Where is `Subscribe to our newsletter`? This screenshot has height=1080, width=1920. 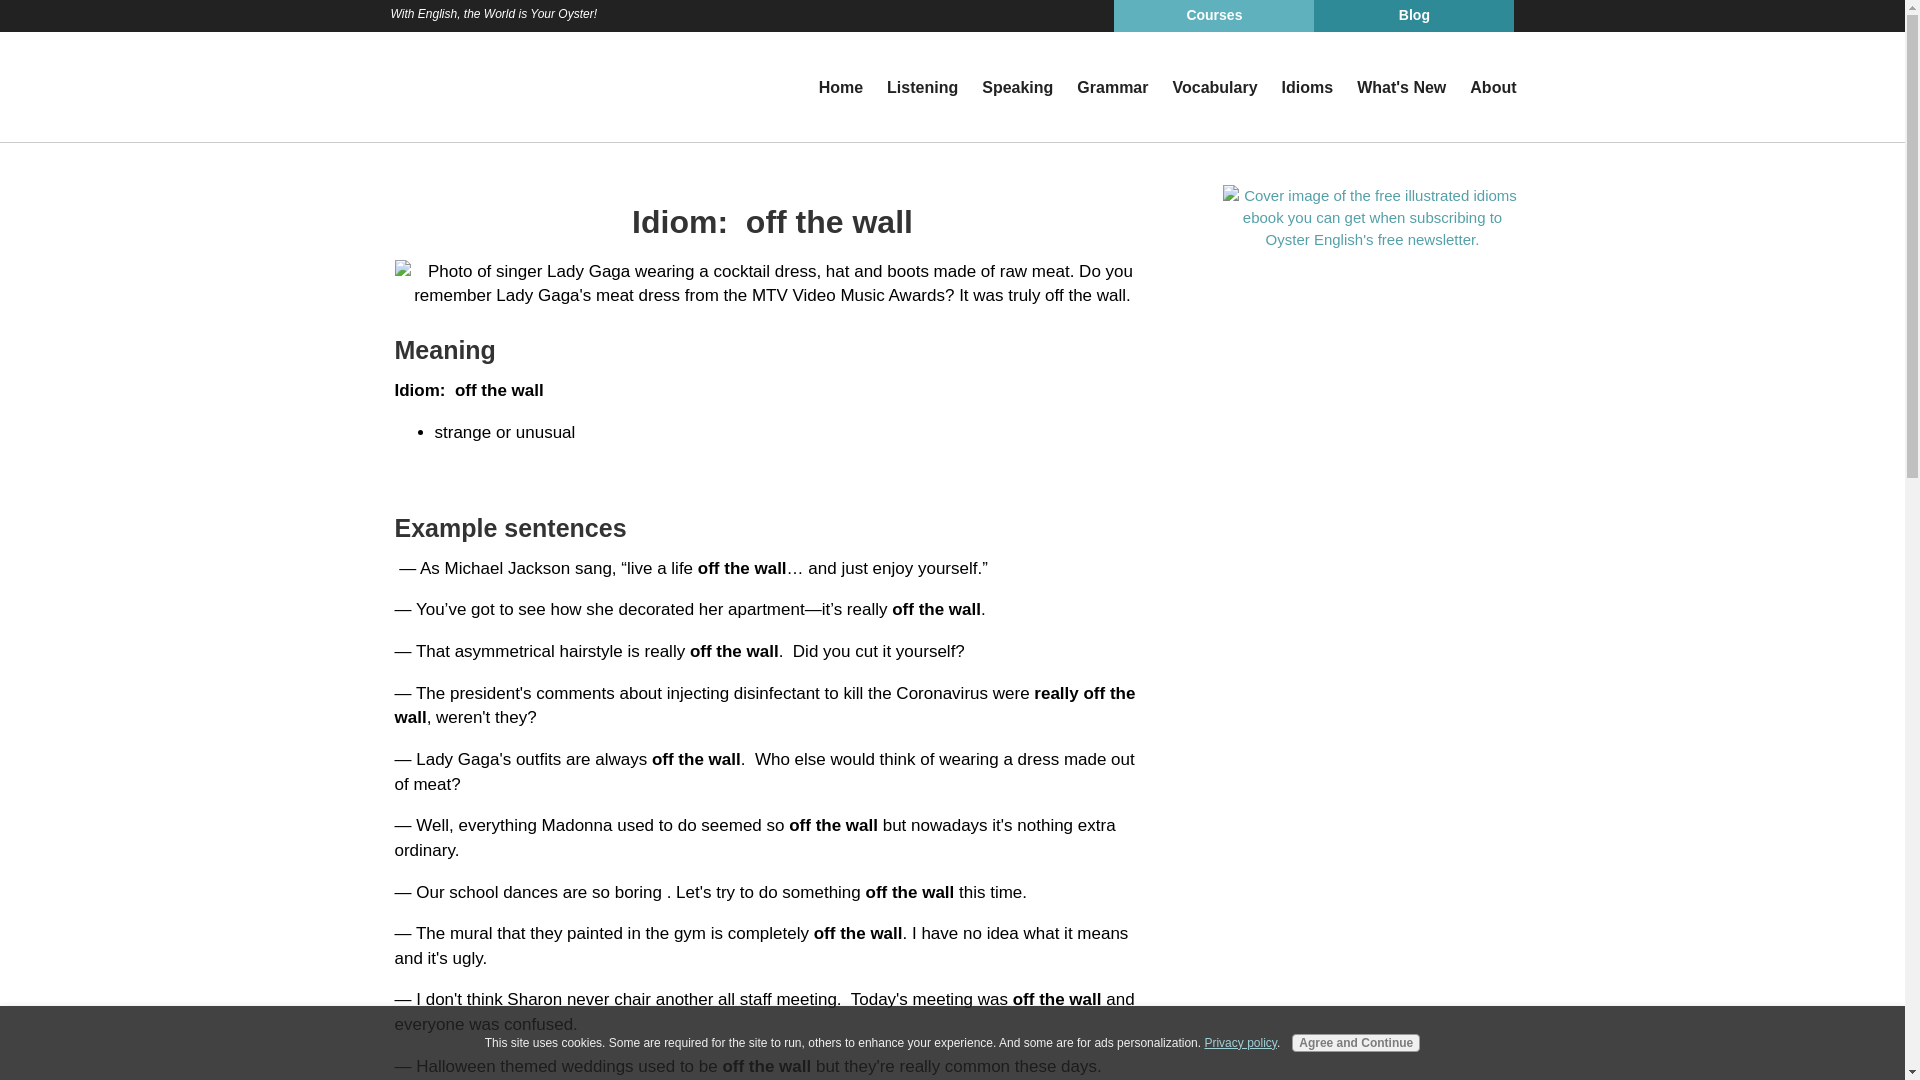
Subscribe to our newsletter is located at coordinates (1372, 216).